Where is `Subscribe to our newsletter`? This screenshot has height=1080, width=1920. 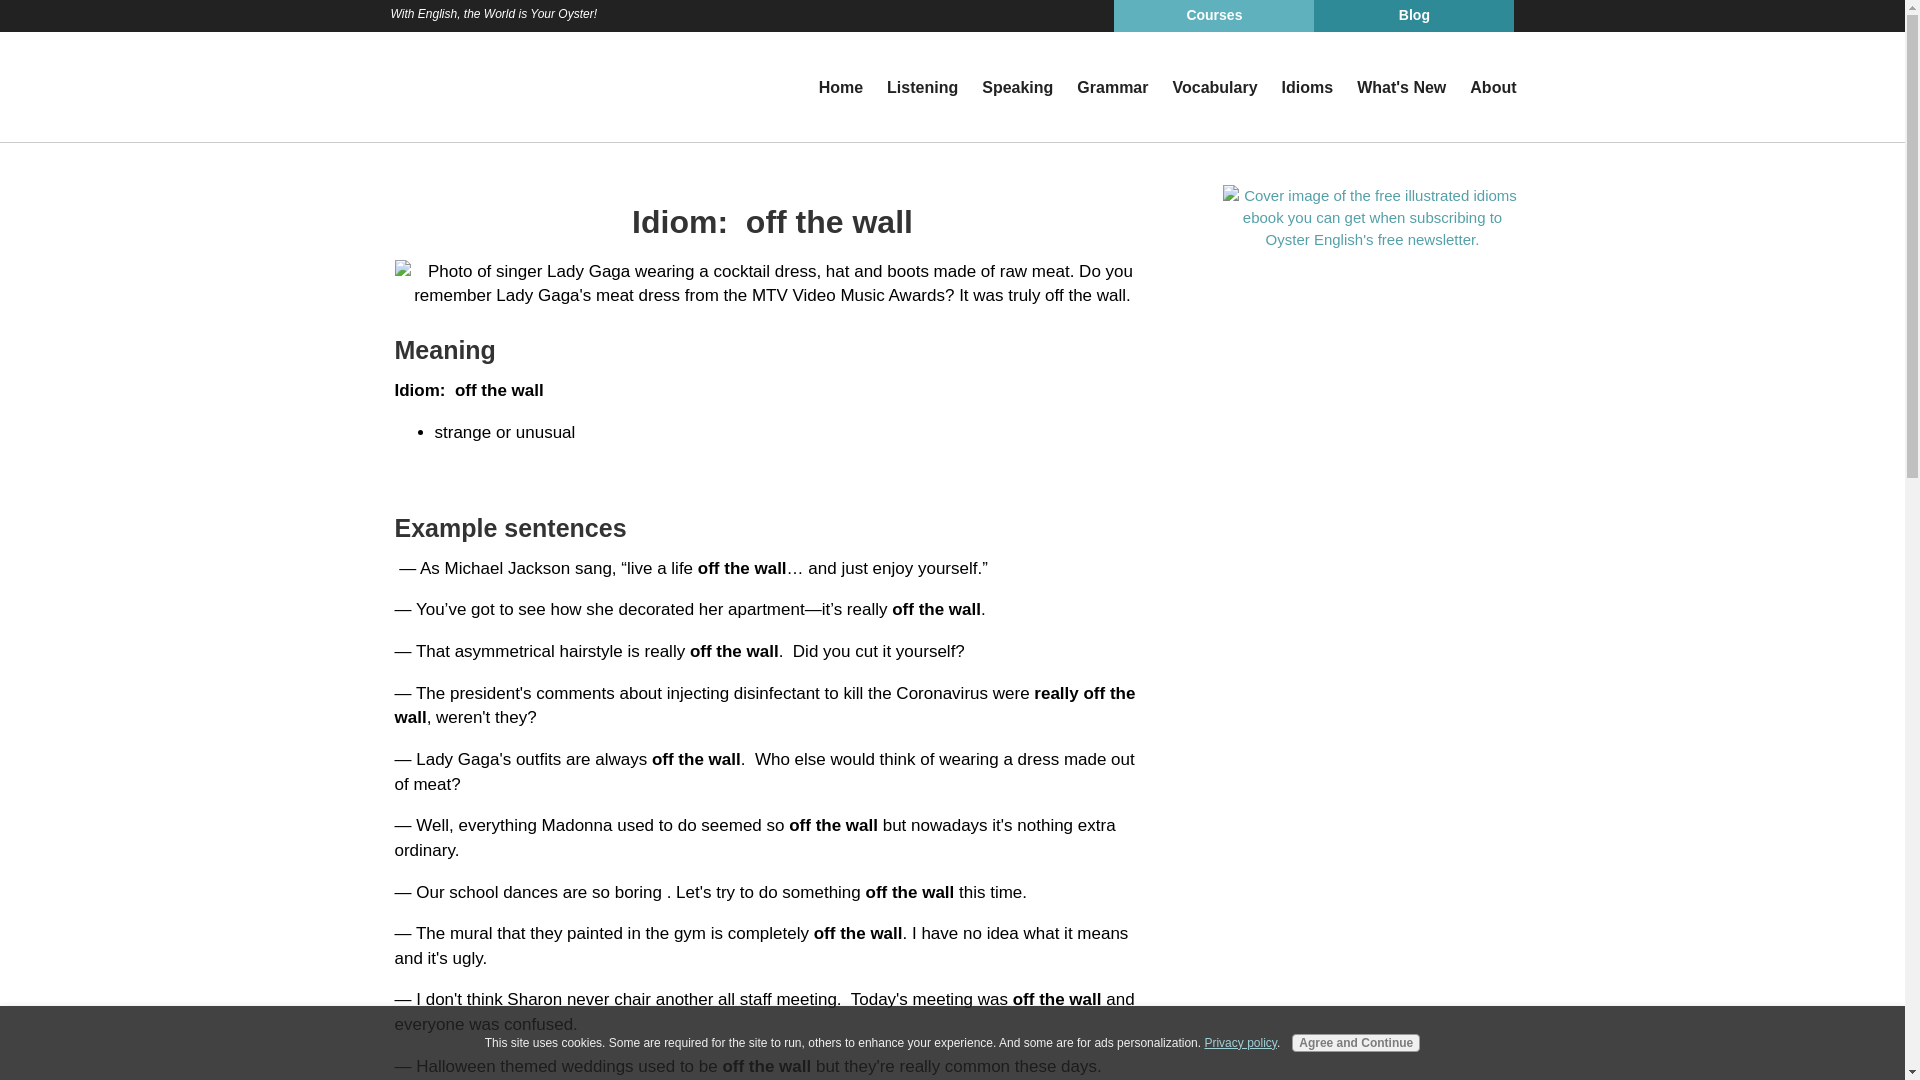
Subscribe to our newsletter is located at coordinates (1372, 216).